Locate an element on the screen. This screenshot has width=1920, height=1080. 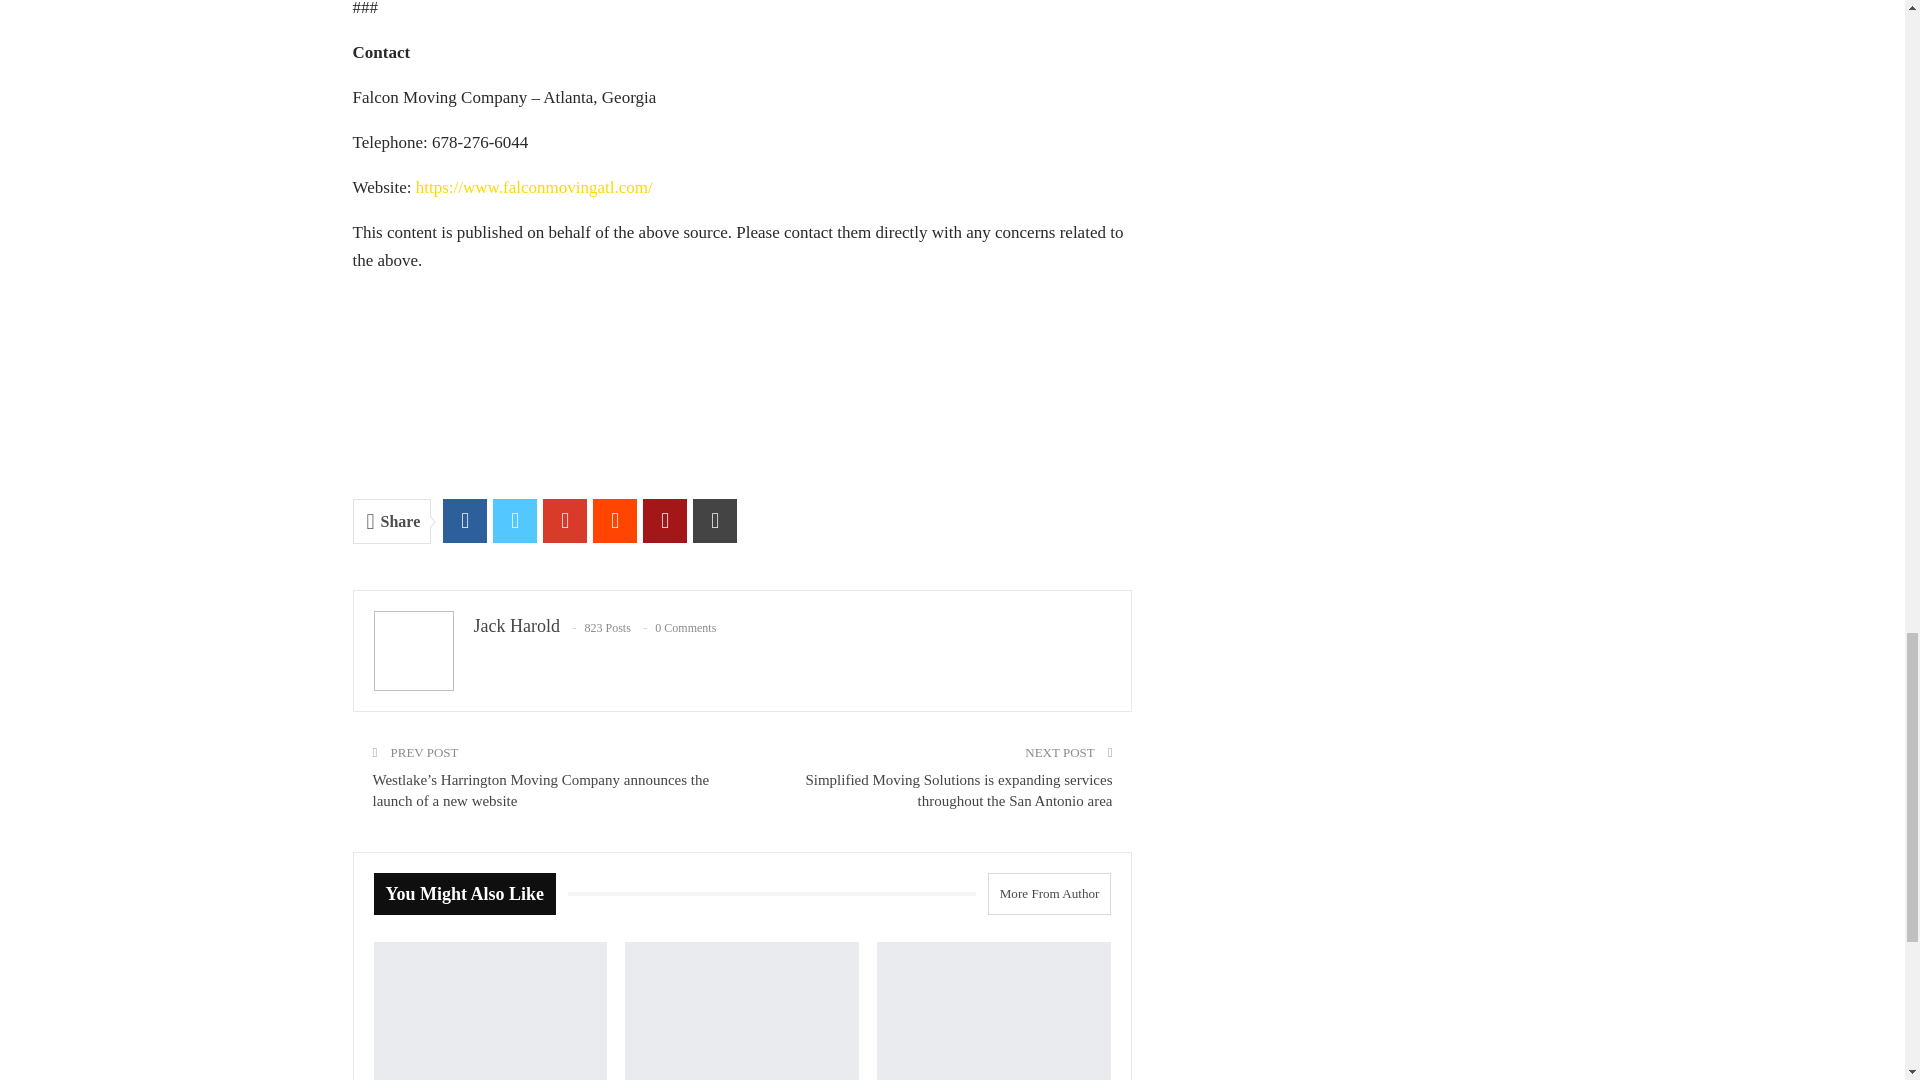
How to Use and Climbing With An Ice Axe is located at coordinates (742, 1010).